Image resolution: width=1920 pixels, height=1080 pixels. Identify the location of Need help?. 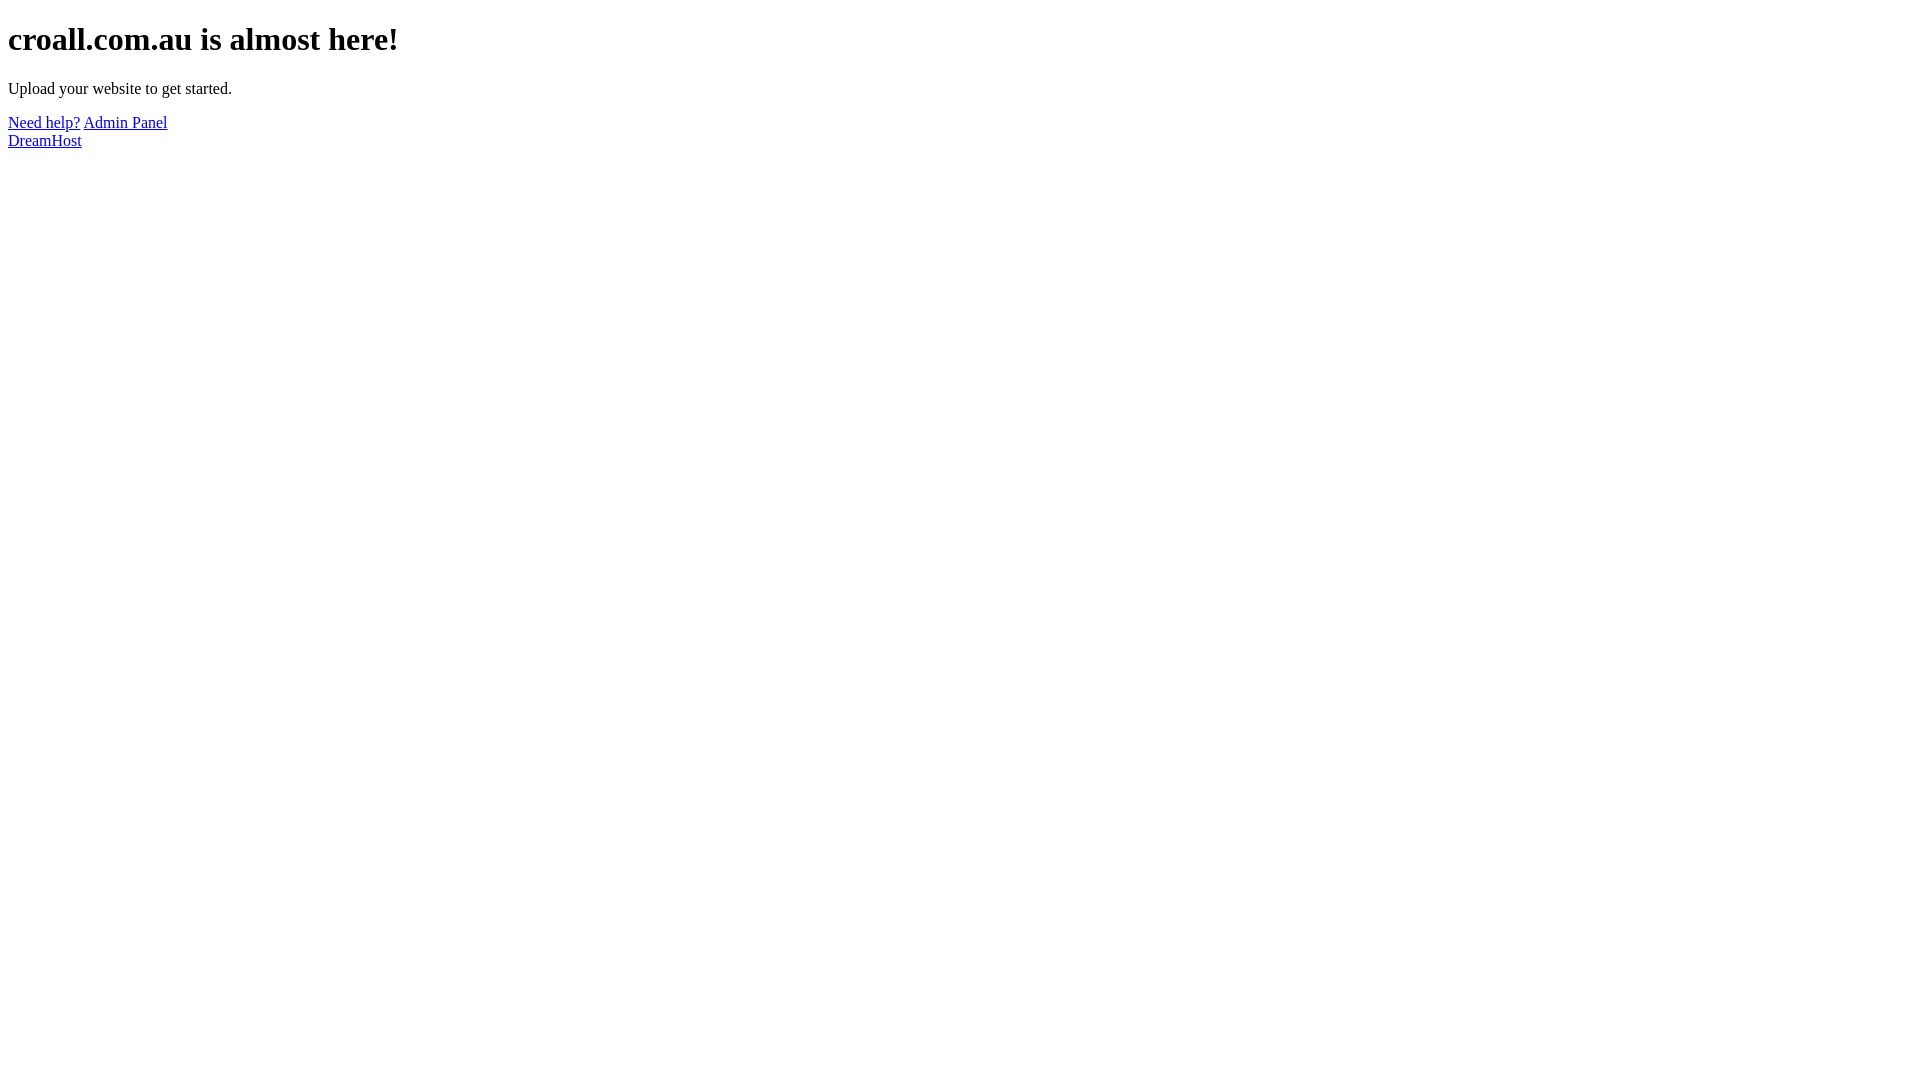
(44, 122).